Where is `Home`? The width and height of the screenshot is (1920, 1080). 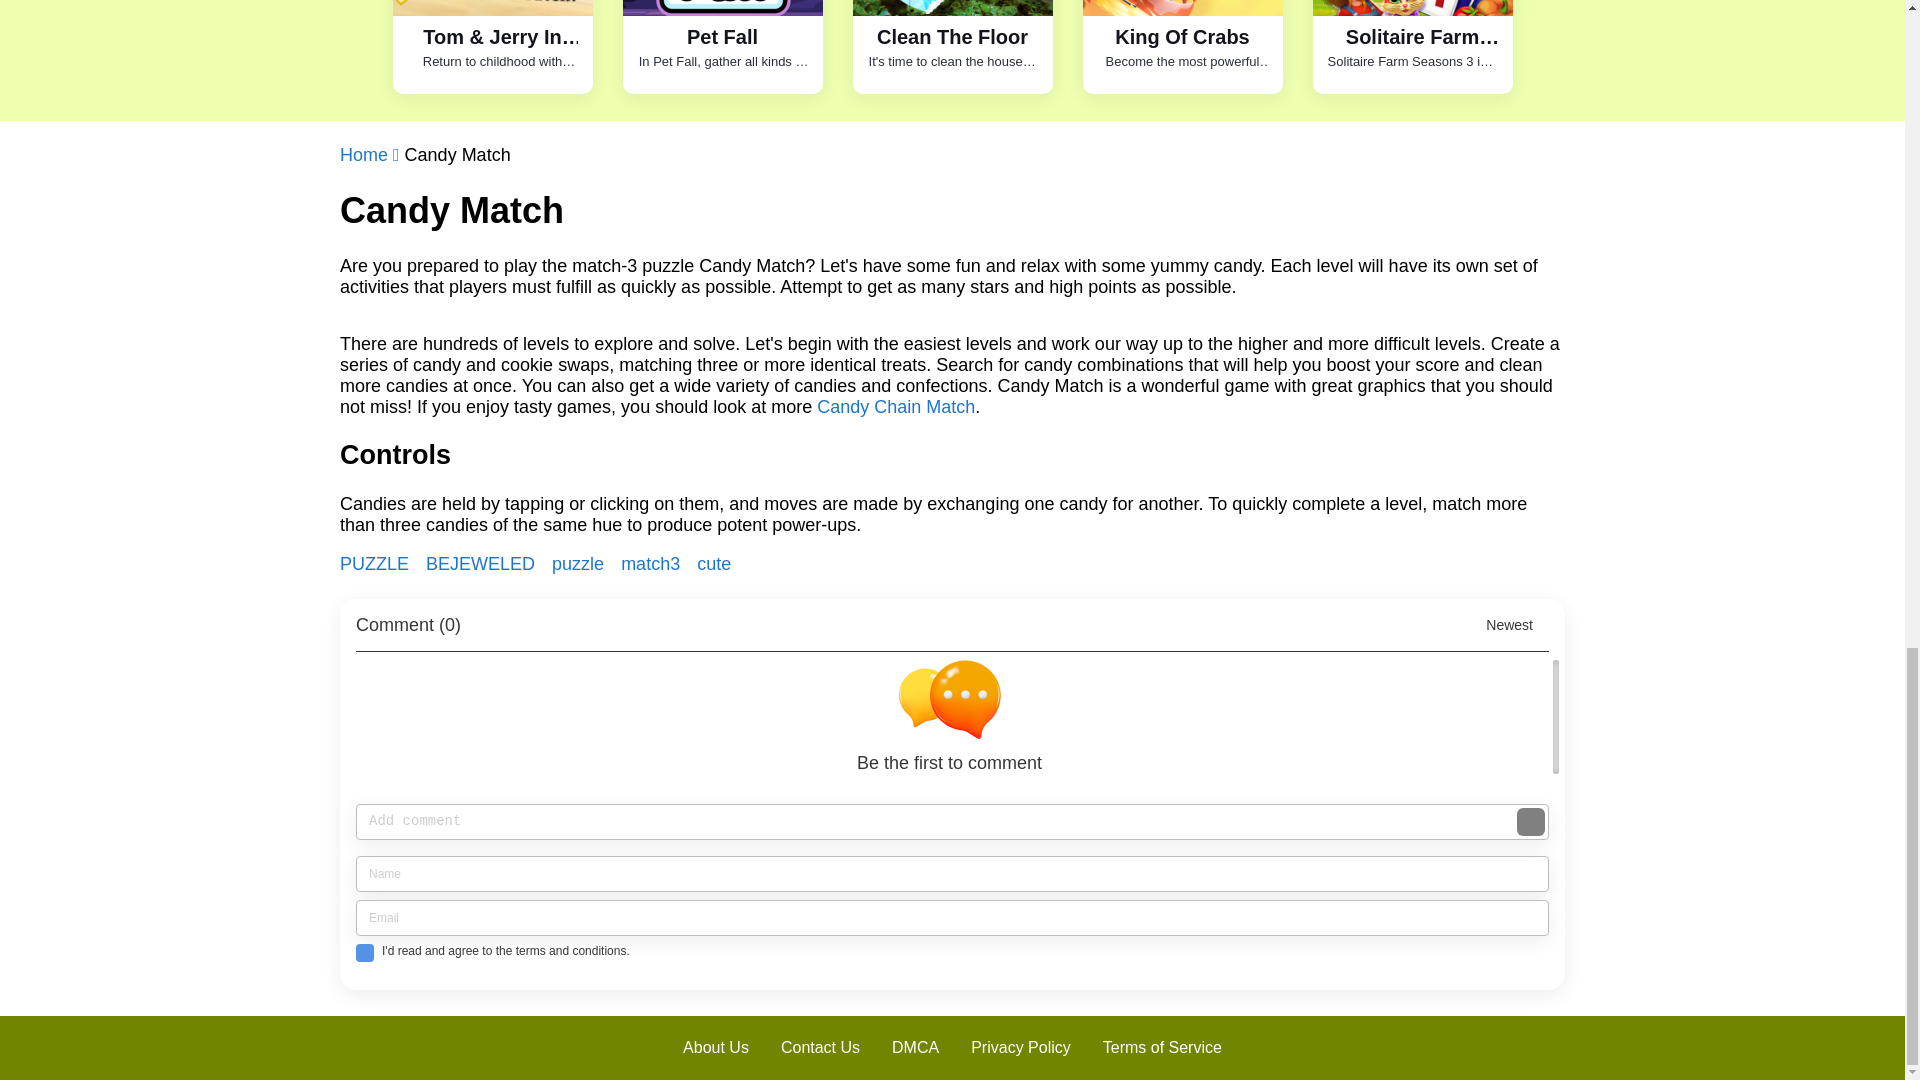
Home is located at coordinates (372, 155).